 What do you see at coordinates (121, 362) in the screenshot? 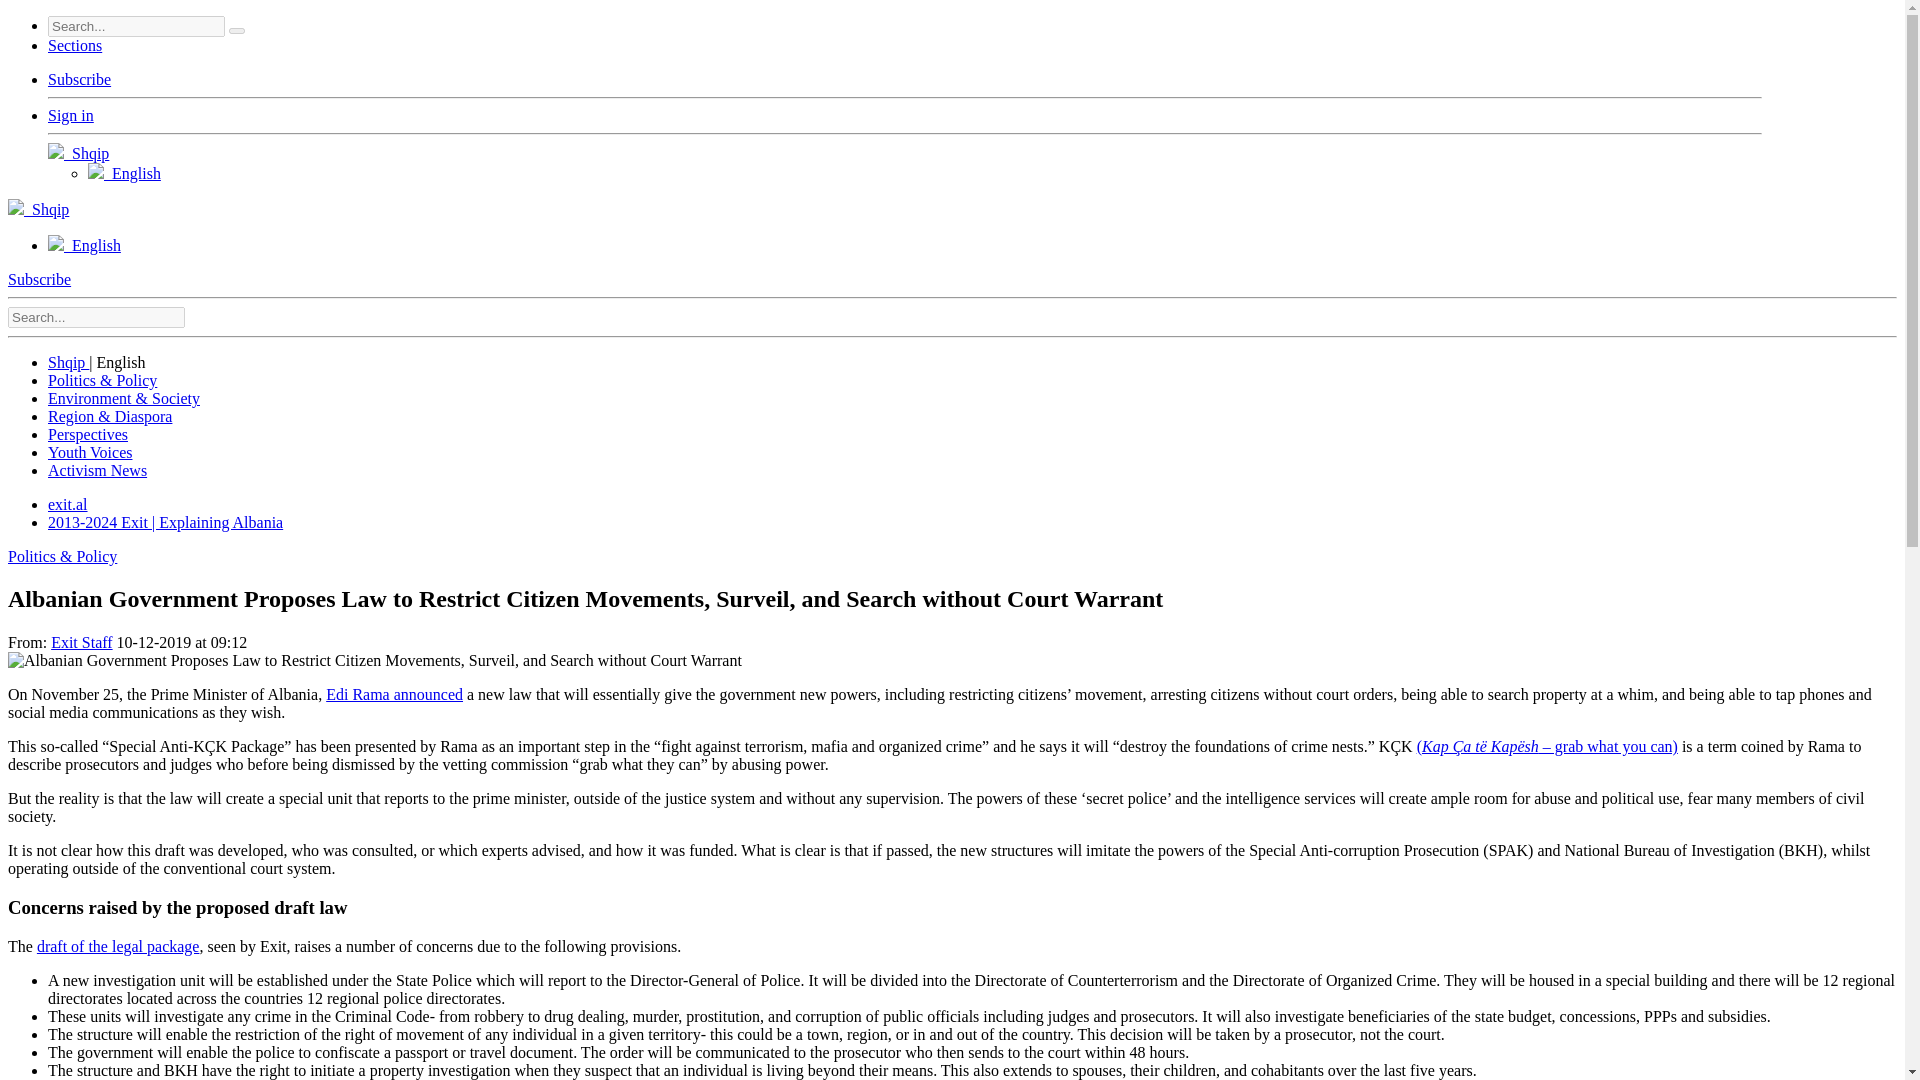
I see `English` at bounding box center [121, 362].